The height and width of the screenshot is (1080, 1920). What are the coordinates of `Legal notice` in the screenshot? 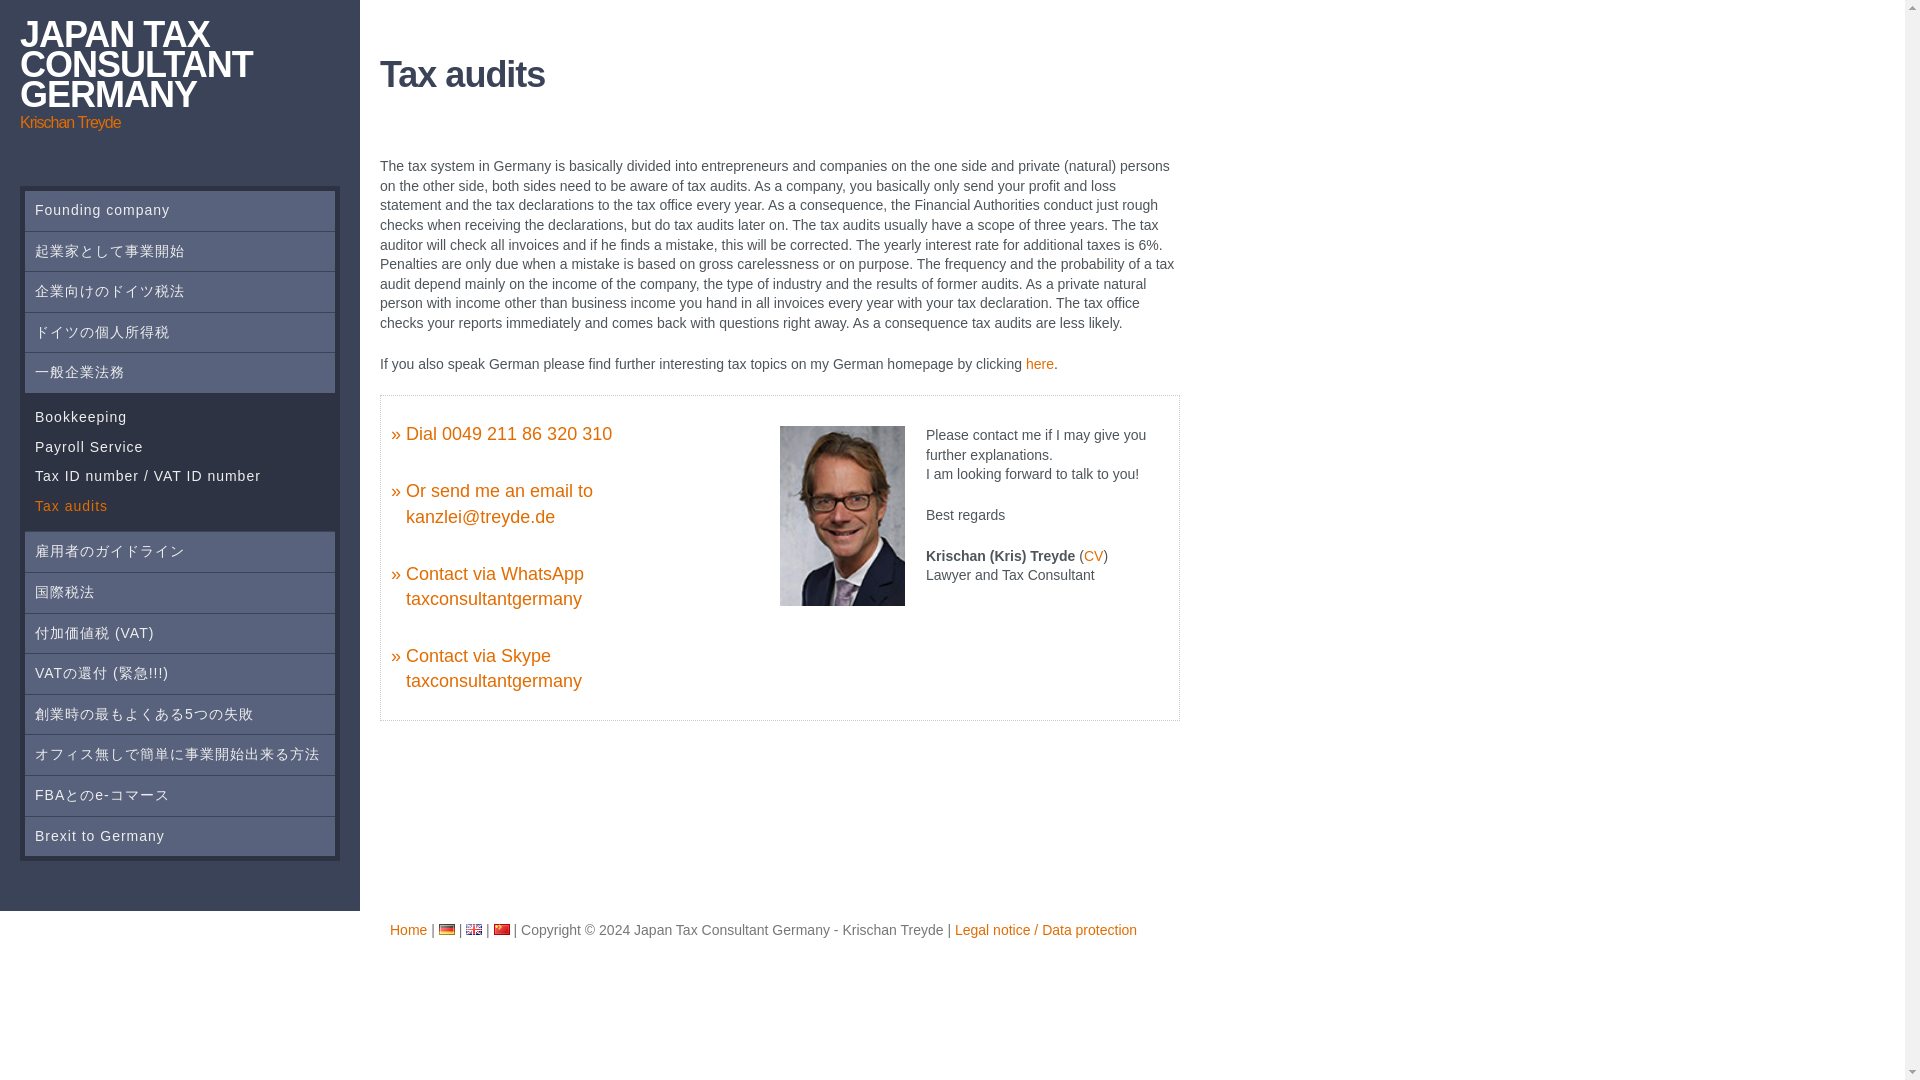 It's located at (1045, 930).